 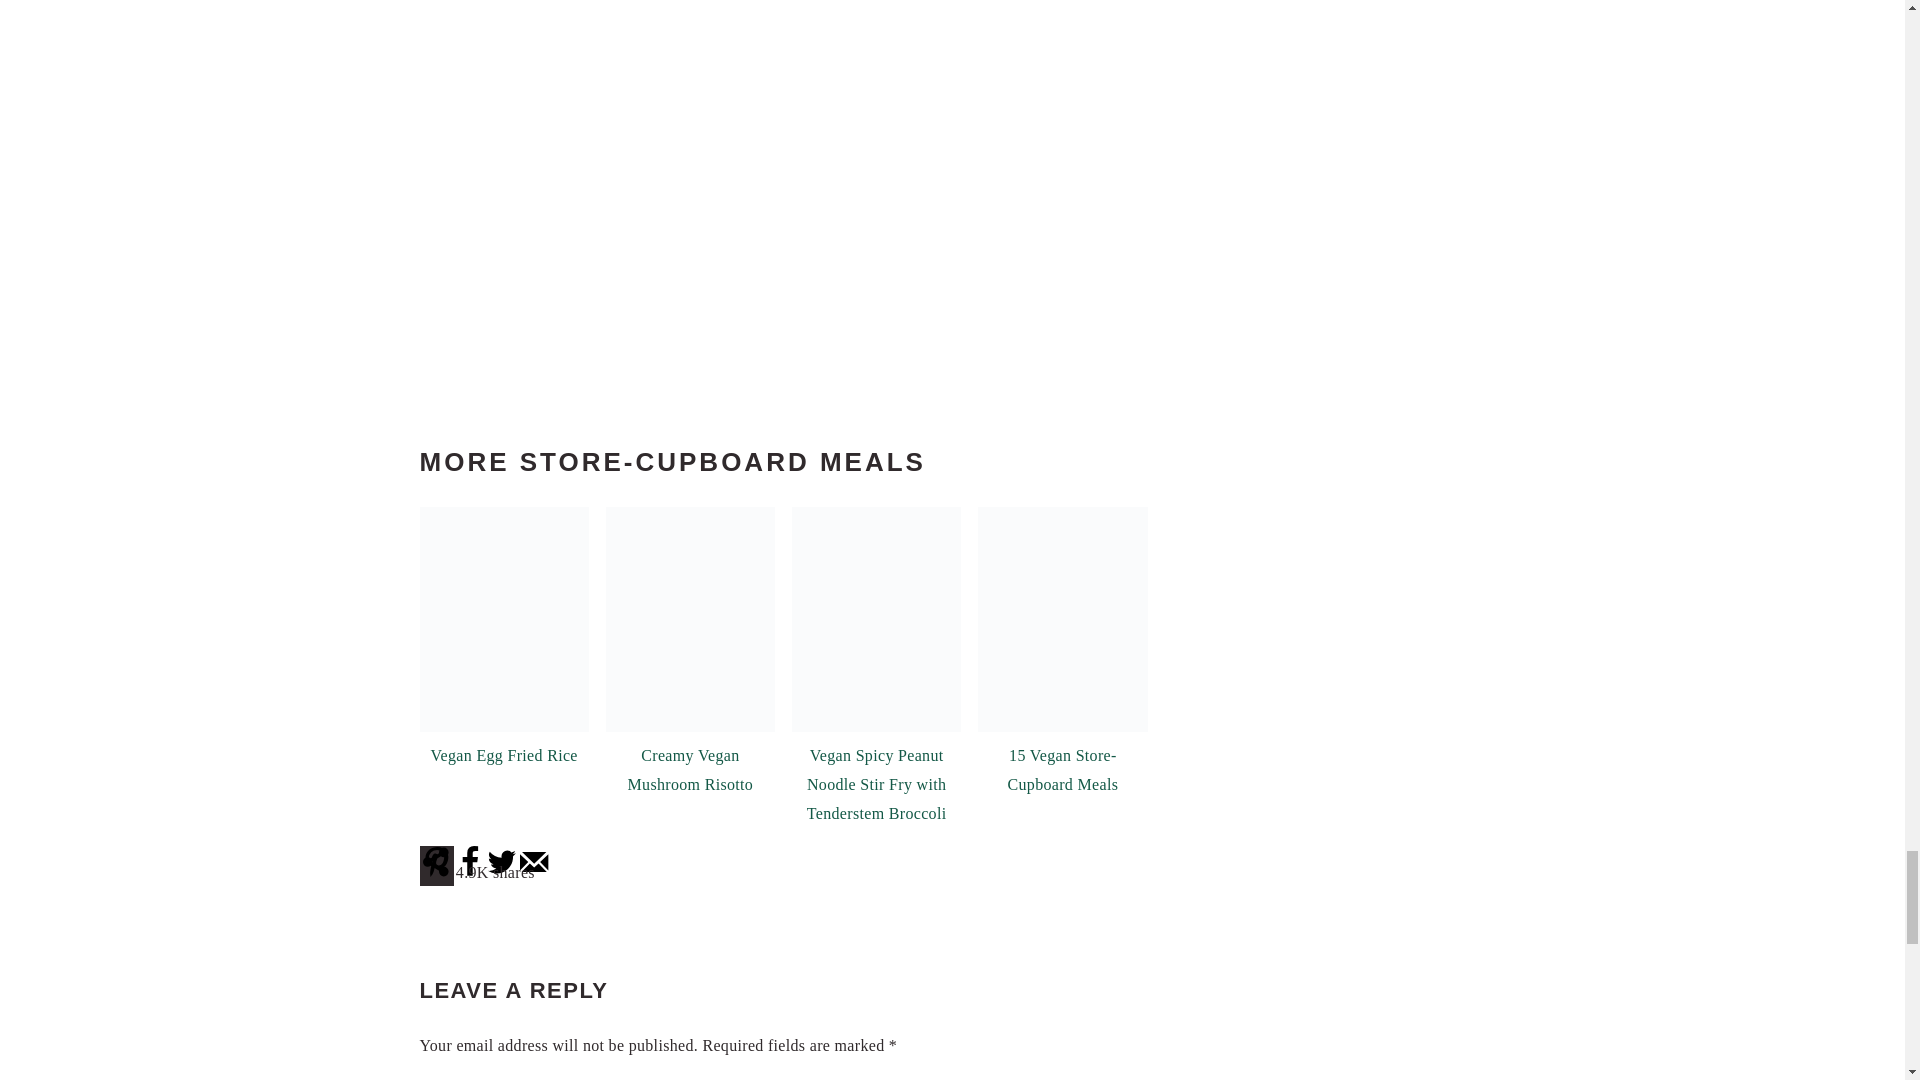 I want to click on Send over email, so click(x=534, y=874).